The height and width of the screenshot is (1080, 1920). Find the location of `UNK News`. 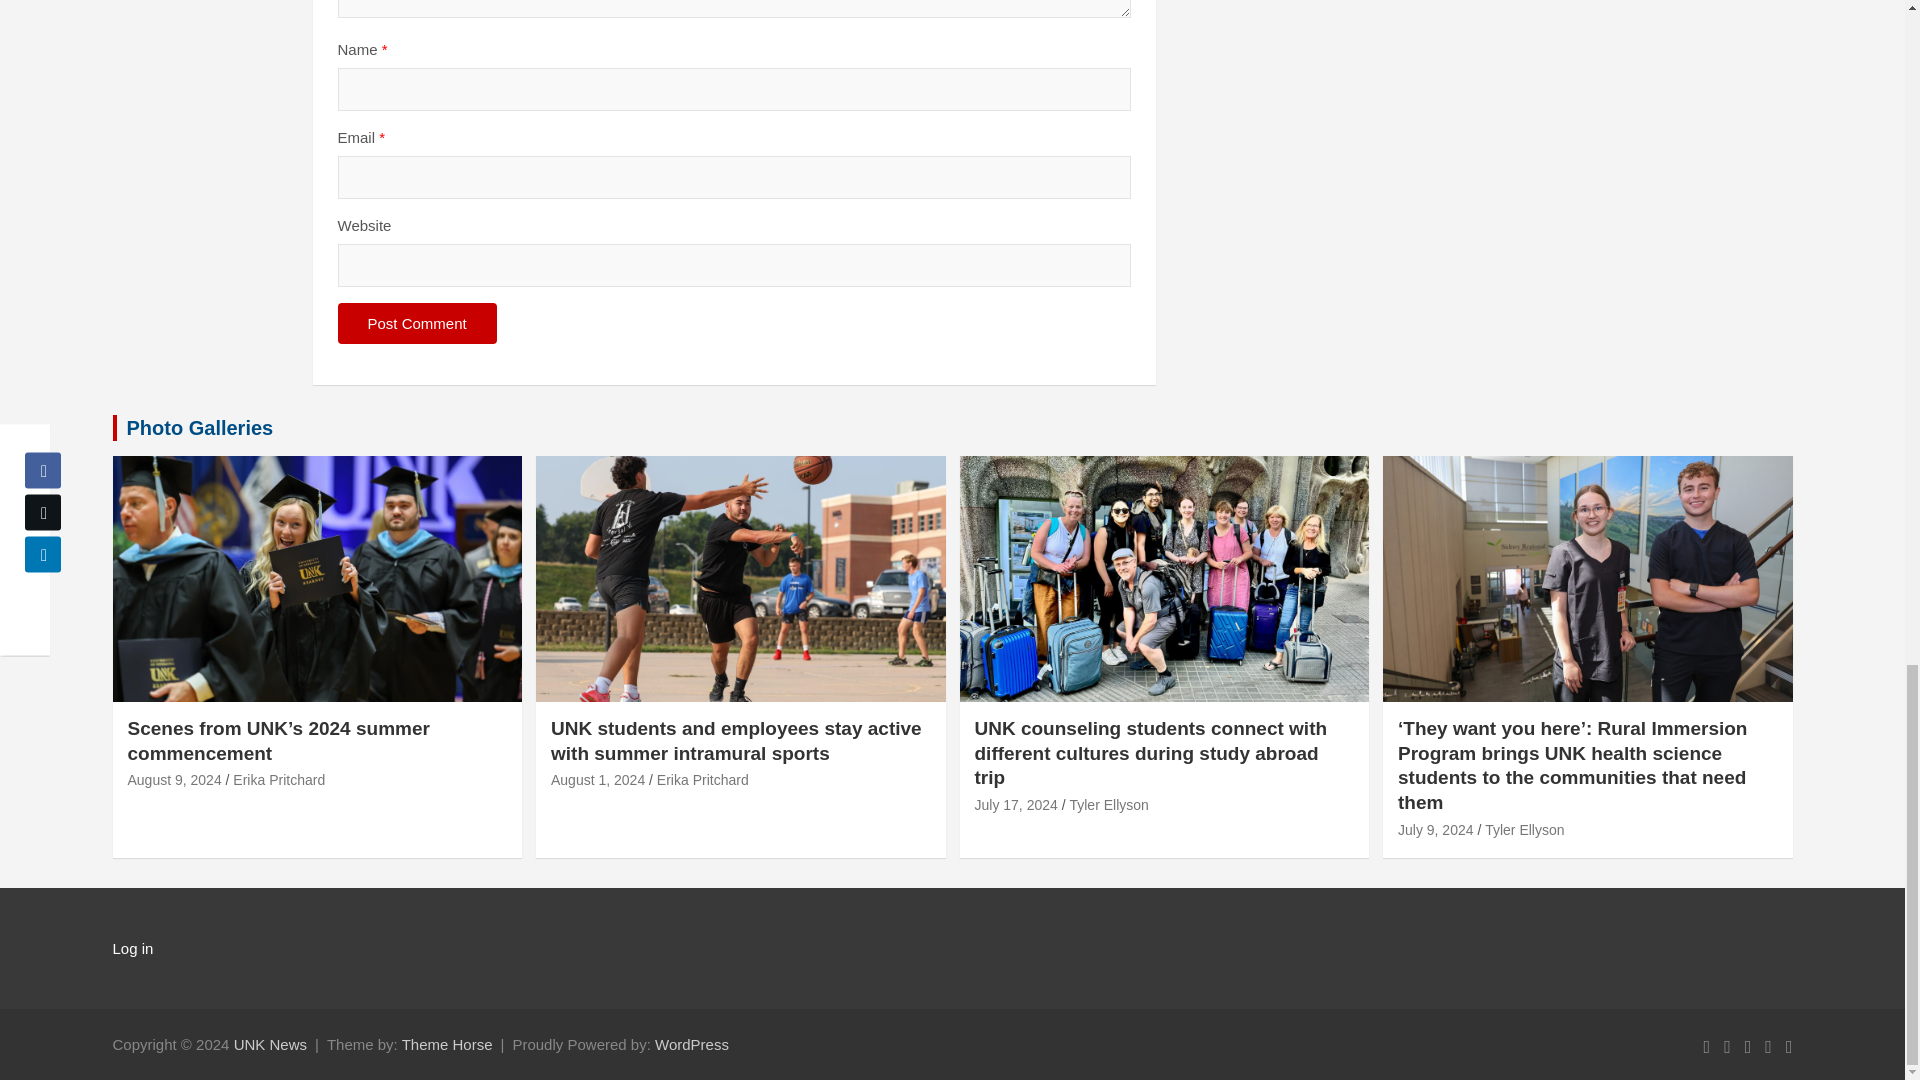

UNK News is located at coordinates (270, 1044).